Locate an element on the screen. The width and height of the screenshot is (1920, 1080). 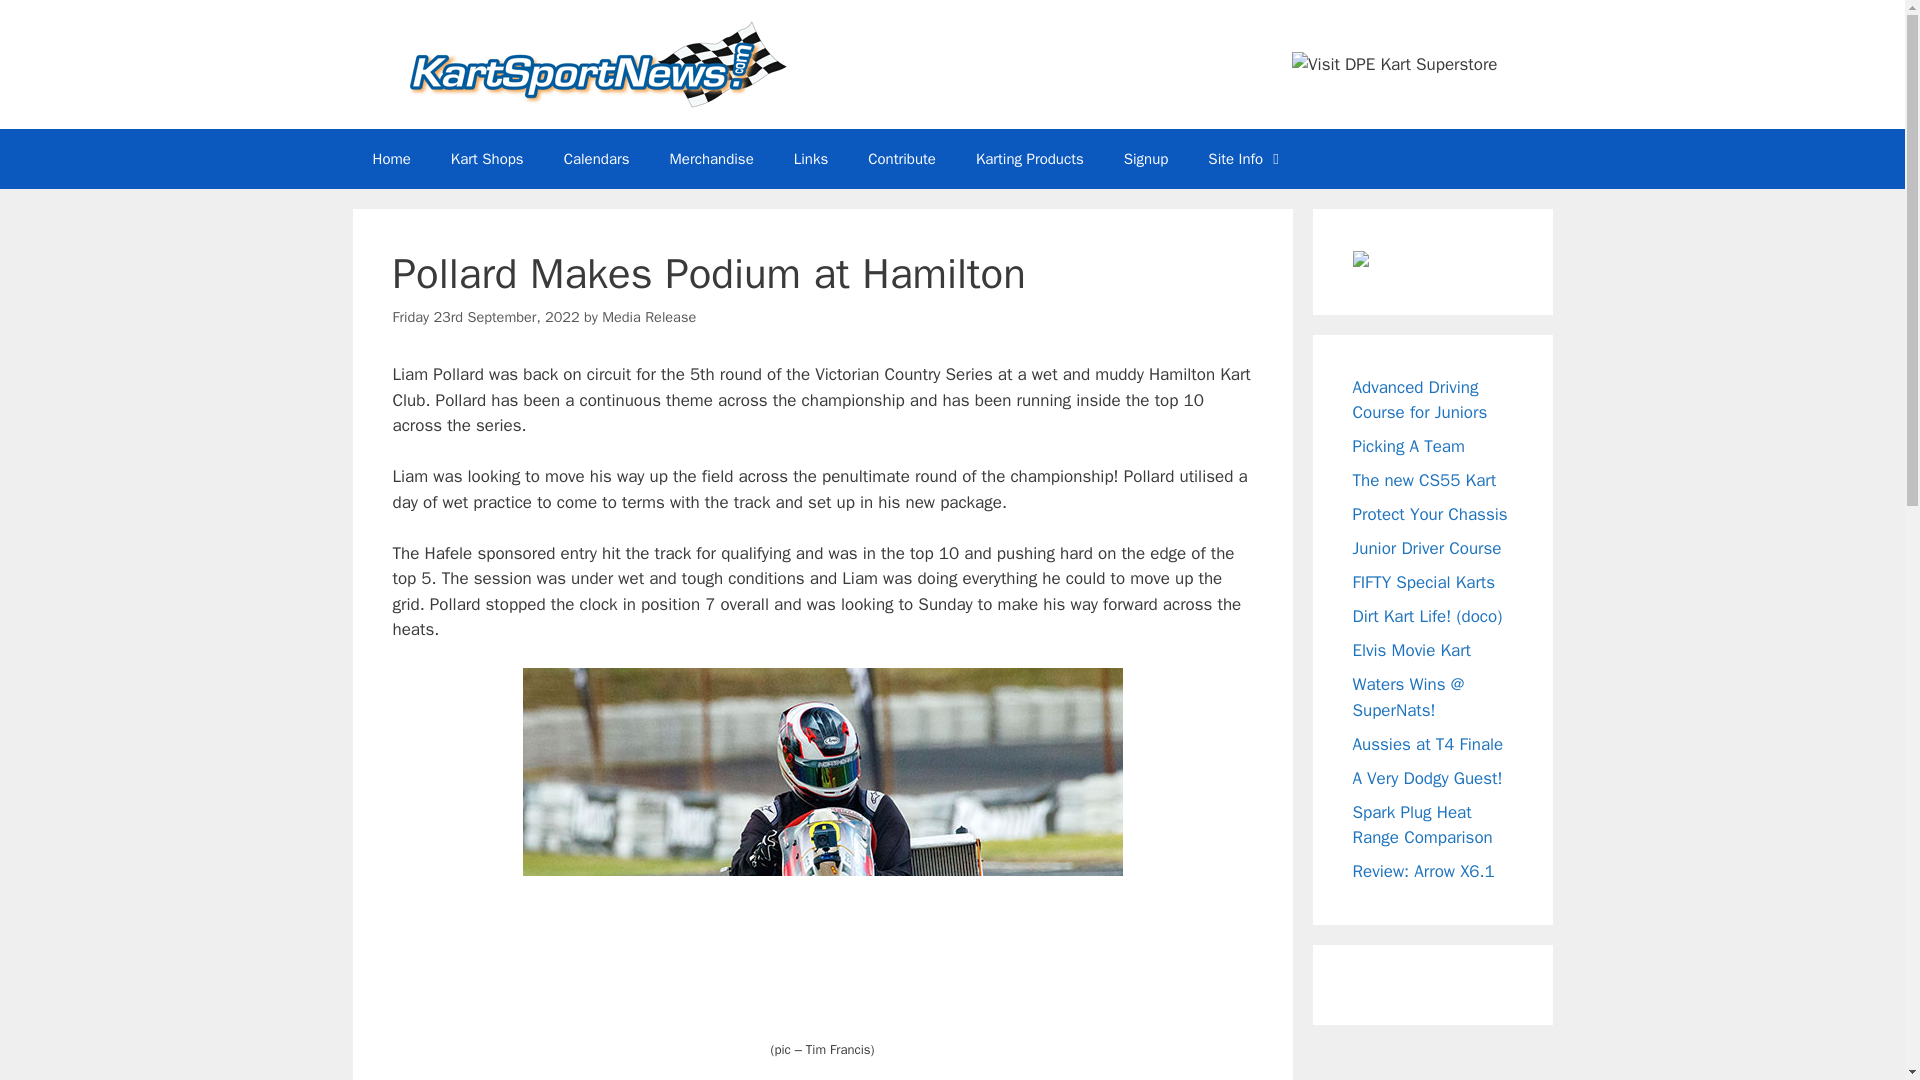
Contribute is located at coordinates (902, 158).